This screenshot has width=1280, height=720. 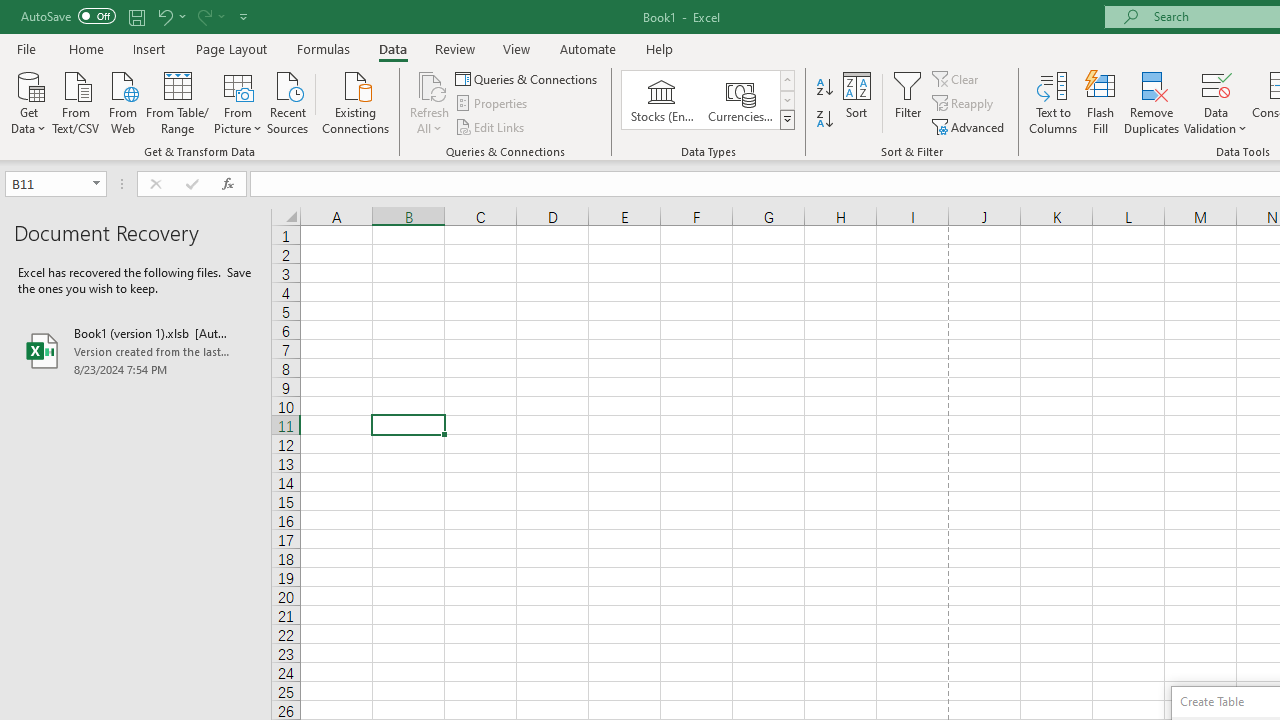 What do you see at coordinates (970, 126) in the screenshot?
I see `Advanced...` at bounding box center [970, 126].